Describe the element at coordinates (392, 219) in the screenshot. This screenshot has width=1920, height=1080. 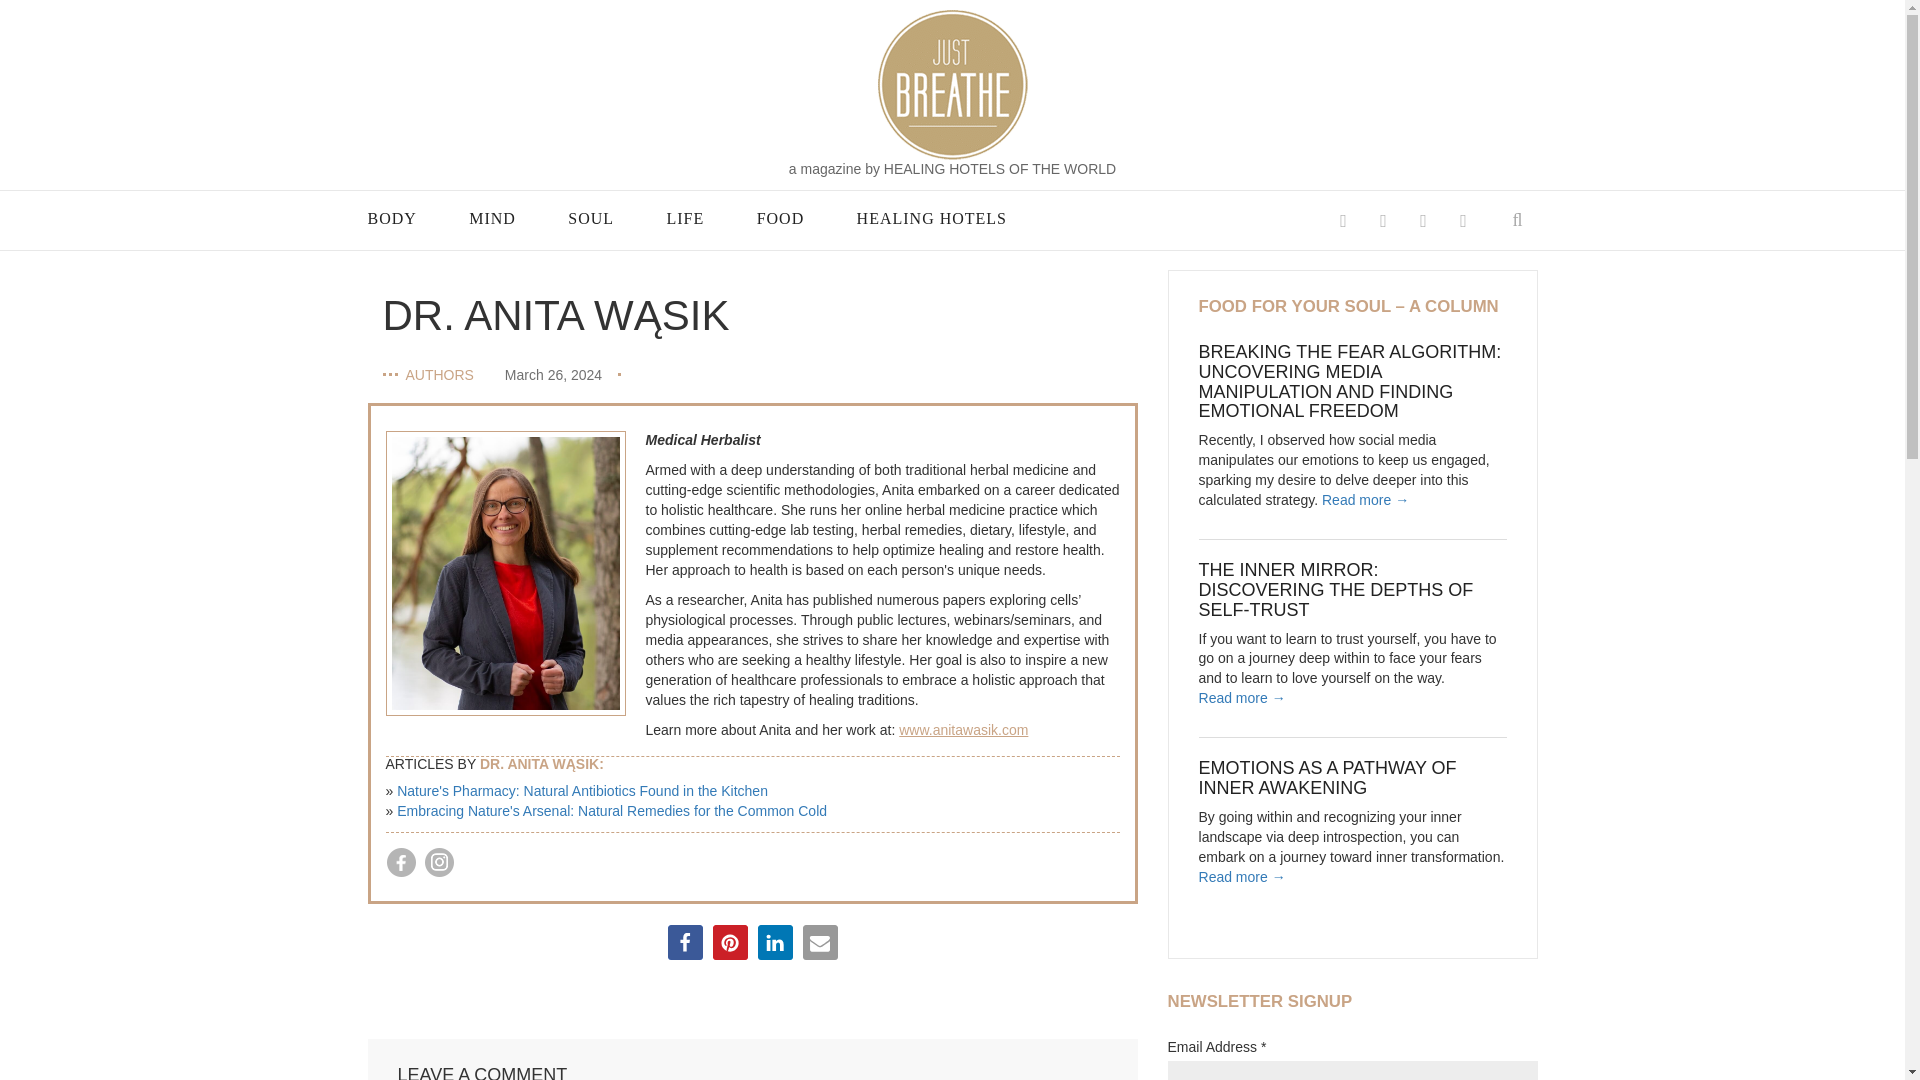
I see `BODY` at that location.